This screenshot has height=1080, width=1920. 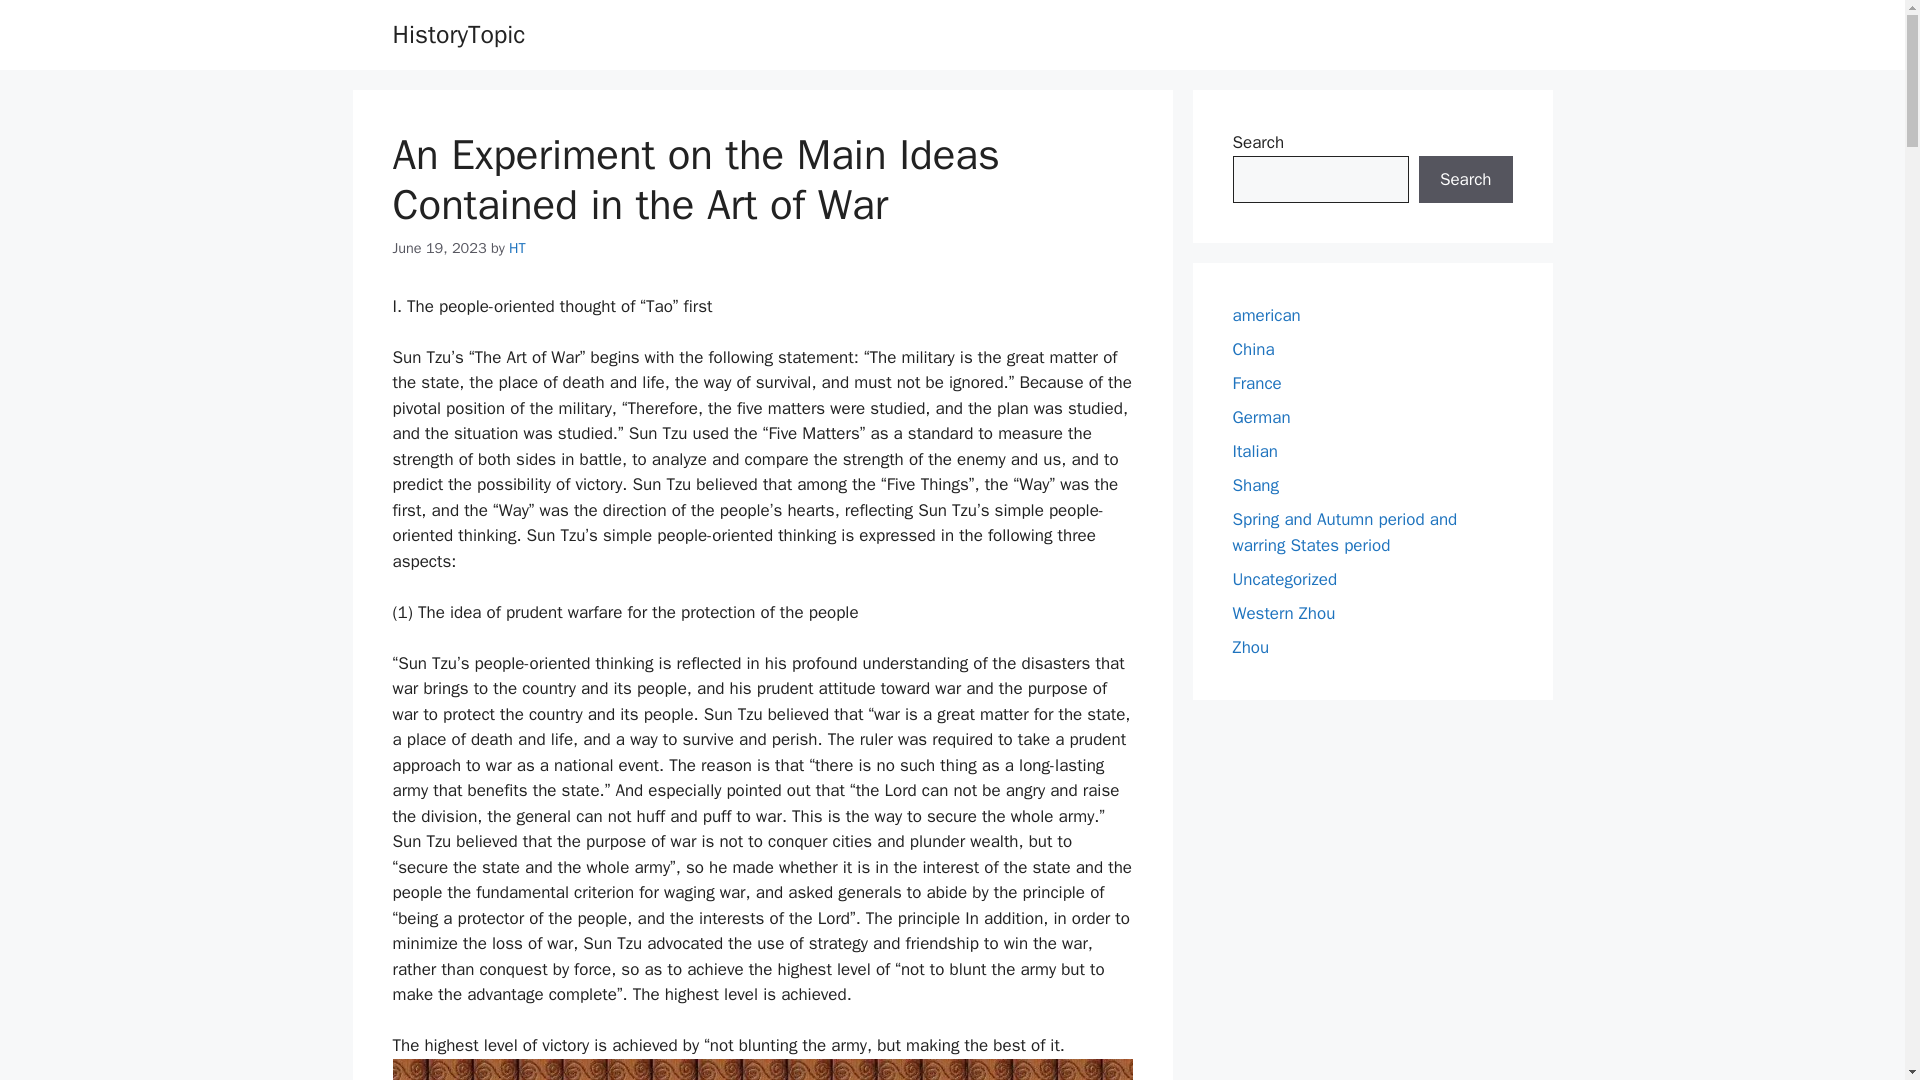 I want to click on Spring and Autumn period and warring States period, so click(x=1344, y=532).